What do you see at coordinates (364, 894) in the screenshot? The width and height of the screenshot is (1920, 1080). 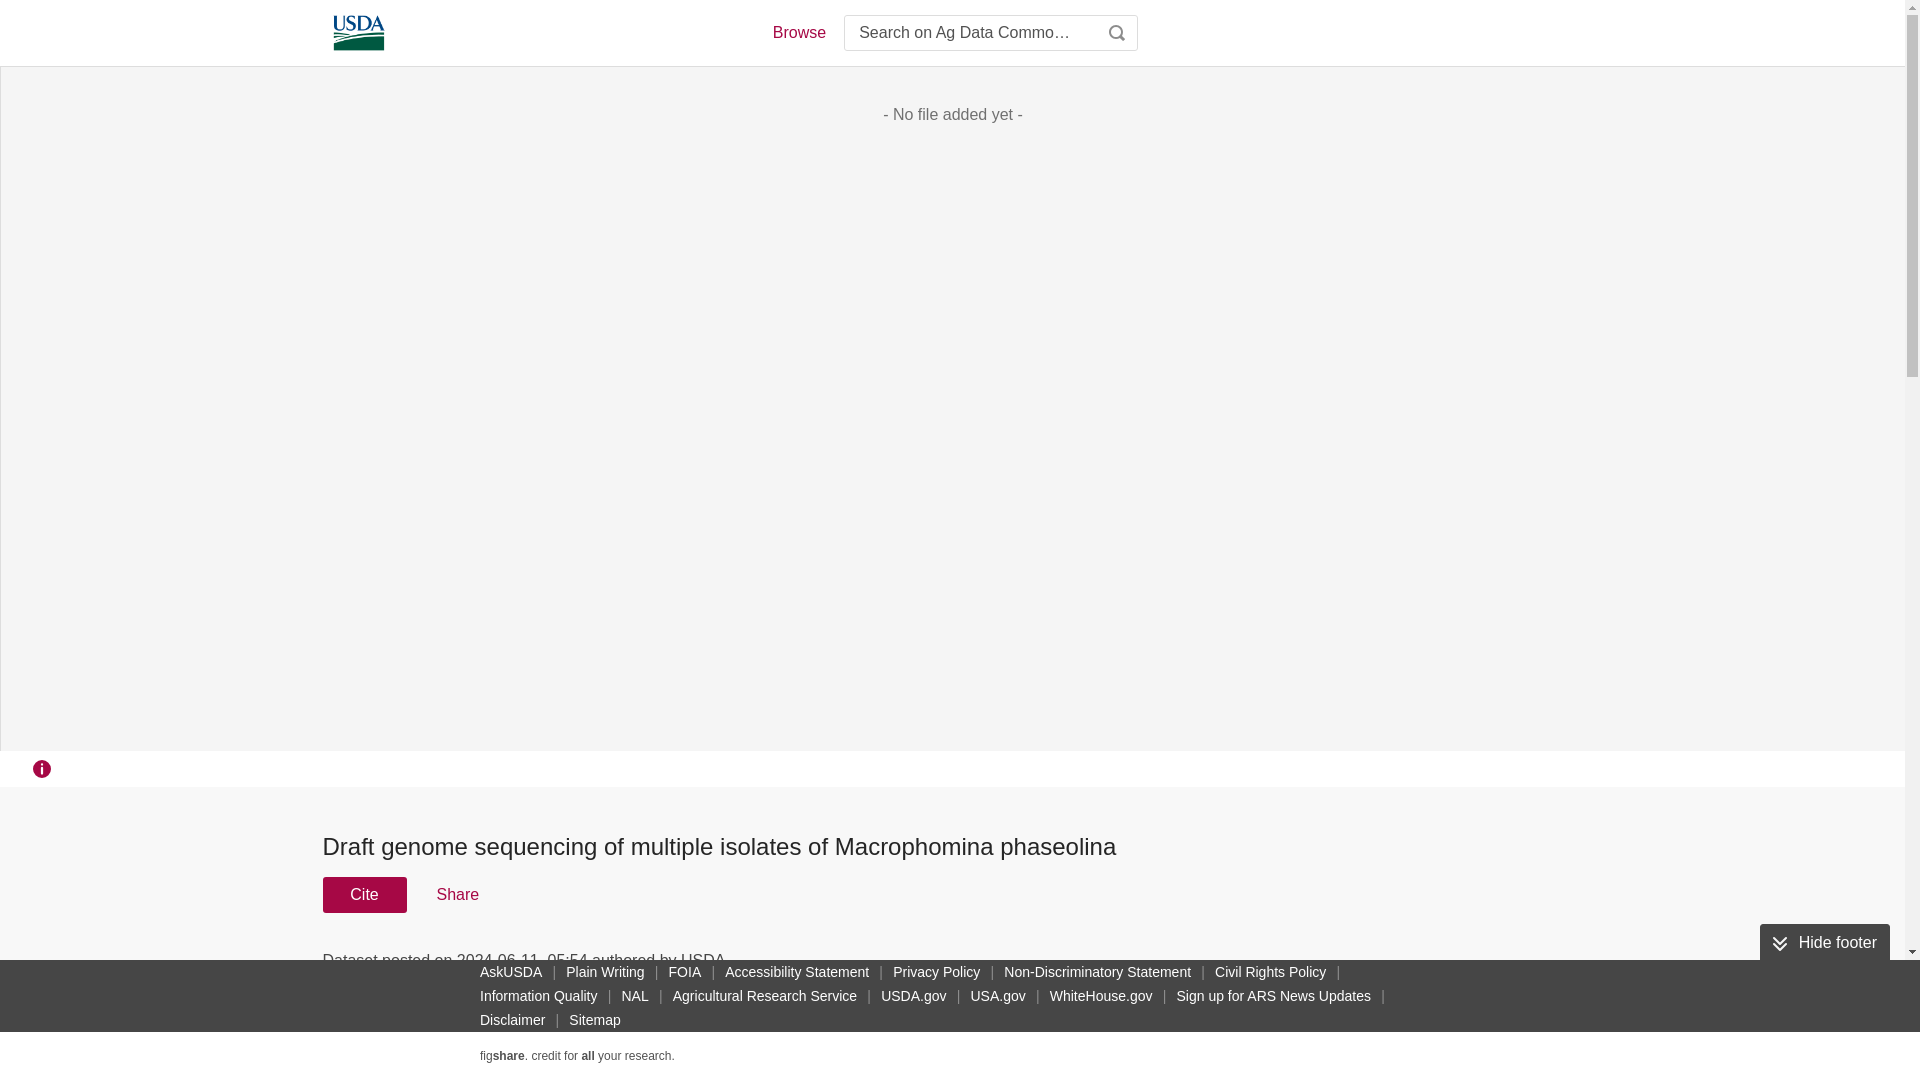 I see `Cite` at bounding box center [364, 894].